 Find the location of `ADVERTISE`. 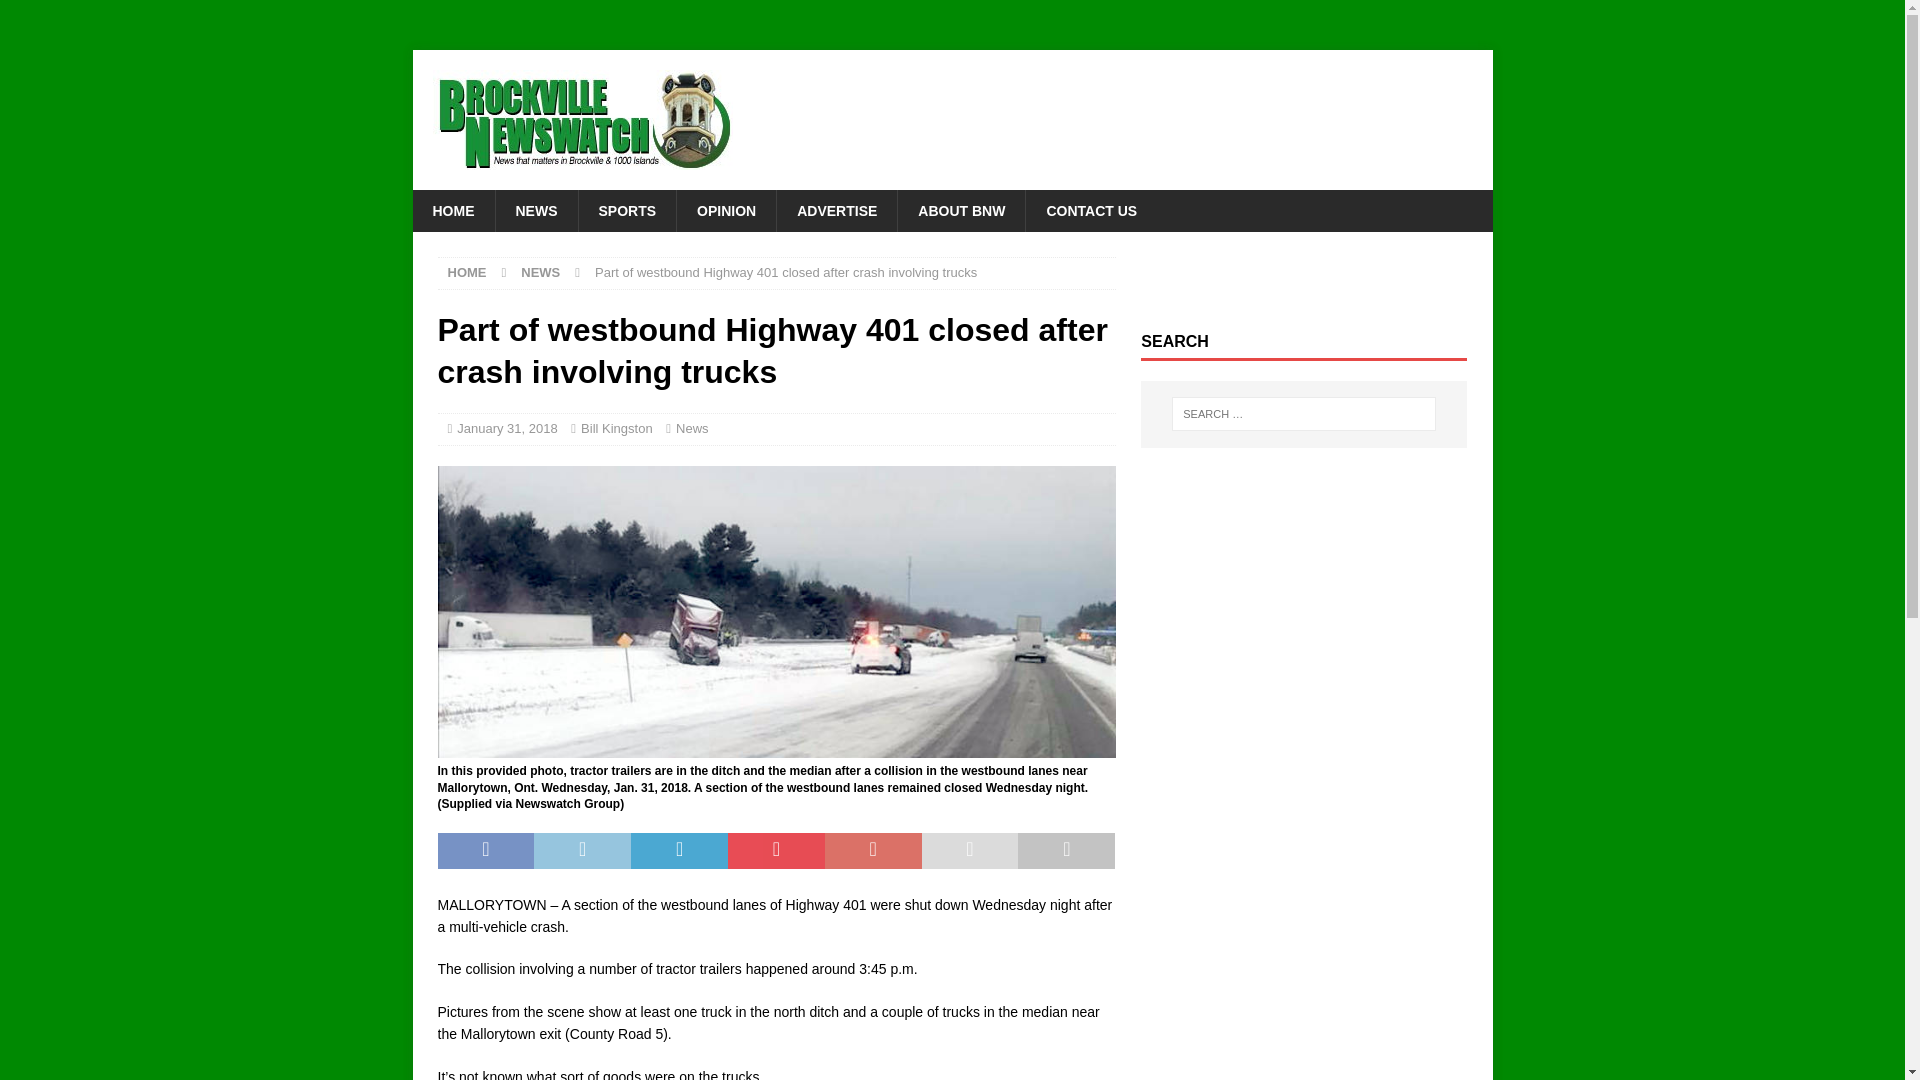

ADVERTISE is located at coordinates (836, 211).